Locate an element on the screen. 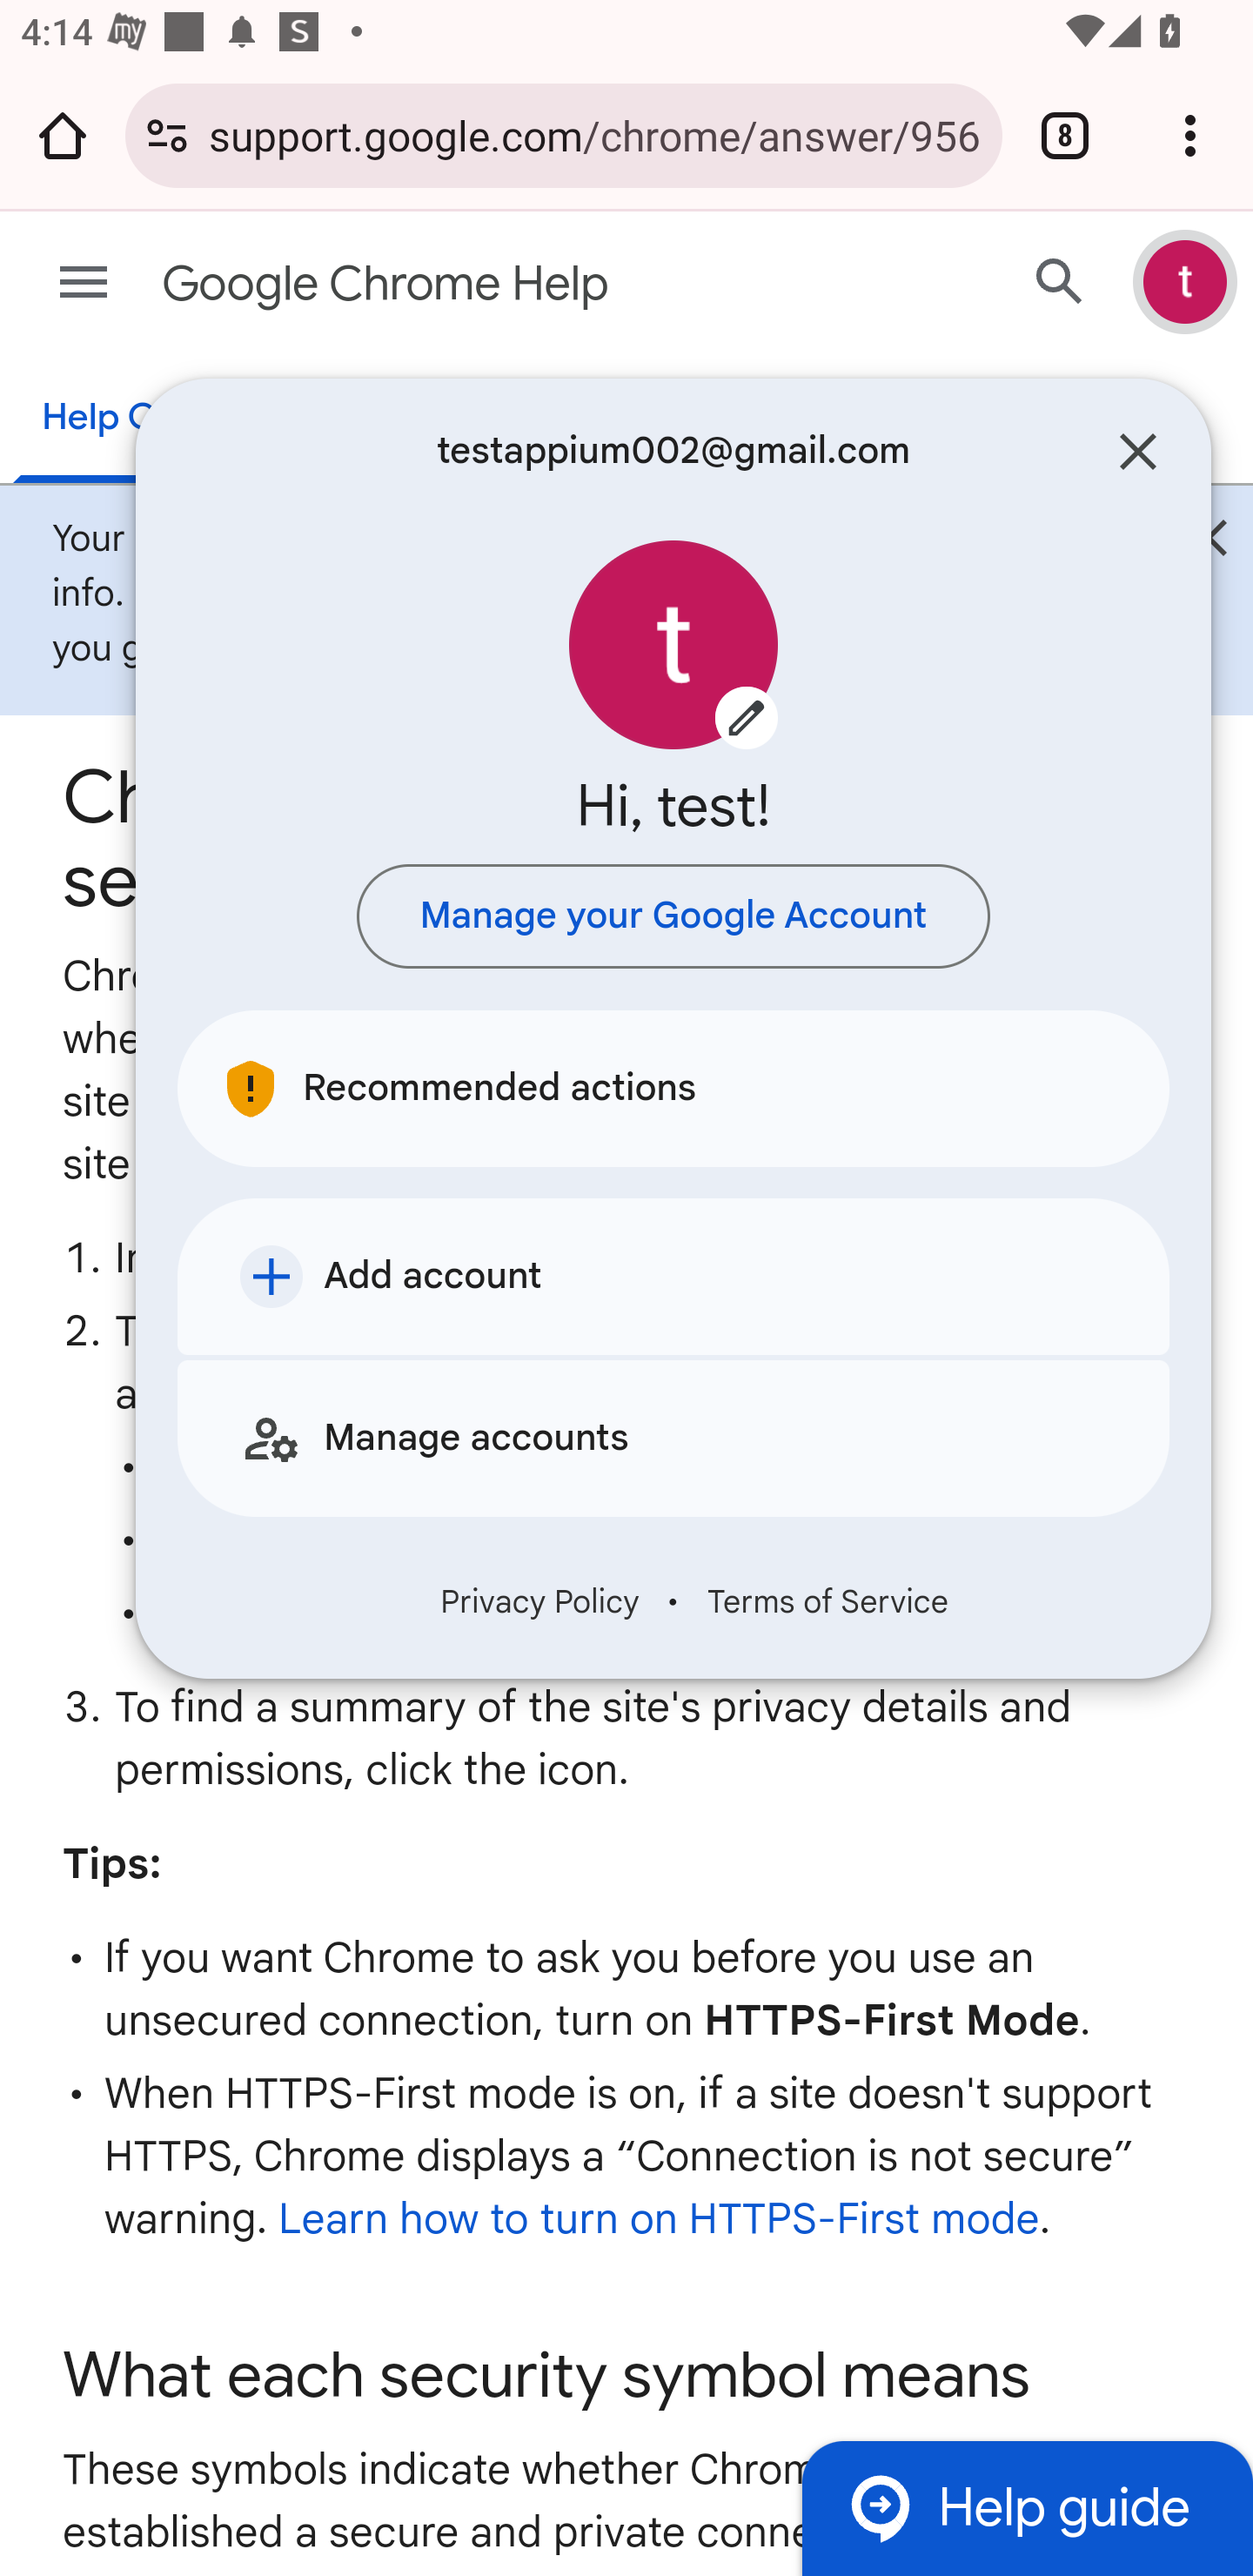 The width and height of the screenshot is (1253, 2576). Change profile picture is located at coordinates (673, 645).